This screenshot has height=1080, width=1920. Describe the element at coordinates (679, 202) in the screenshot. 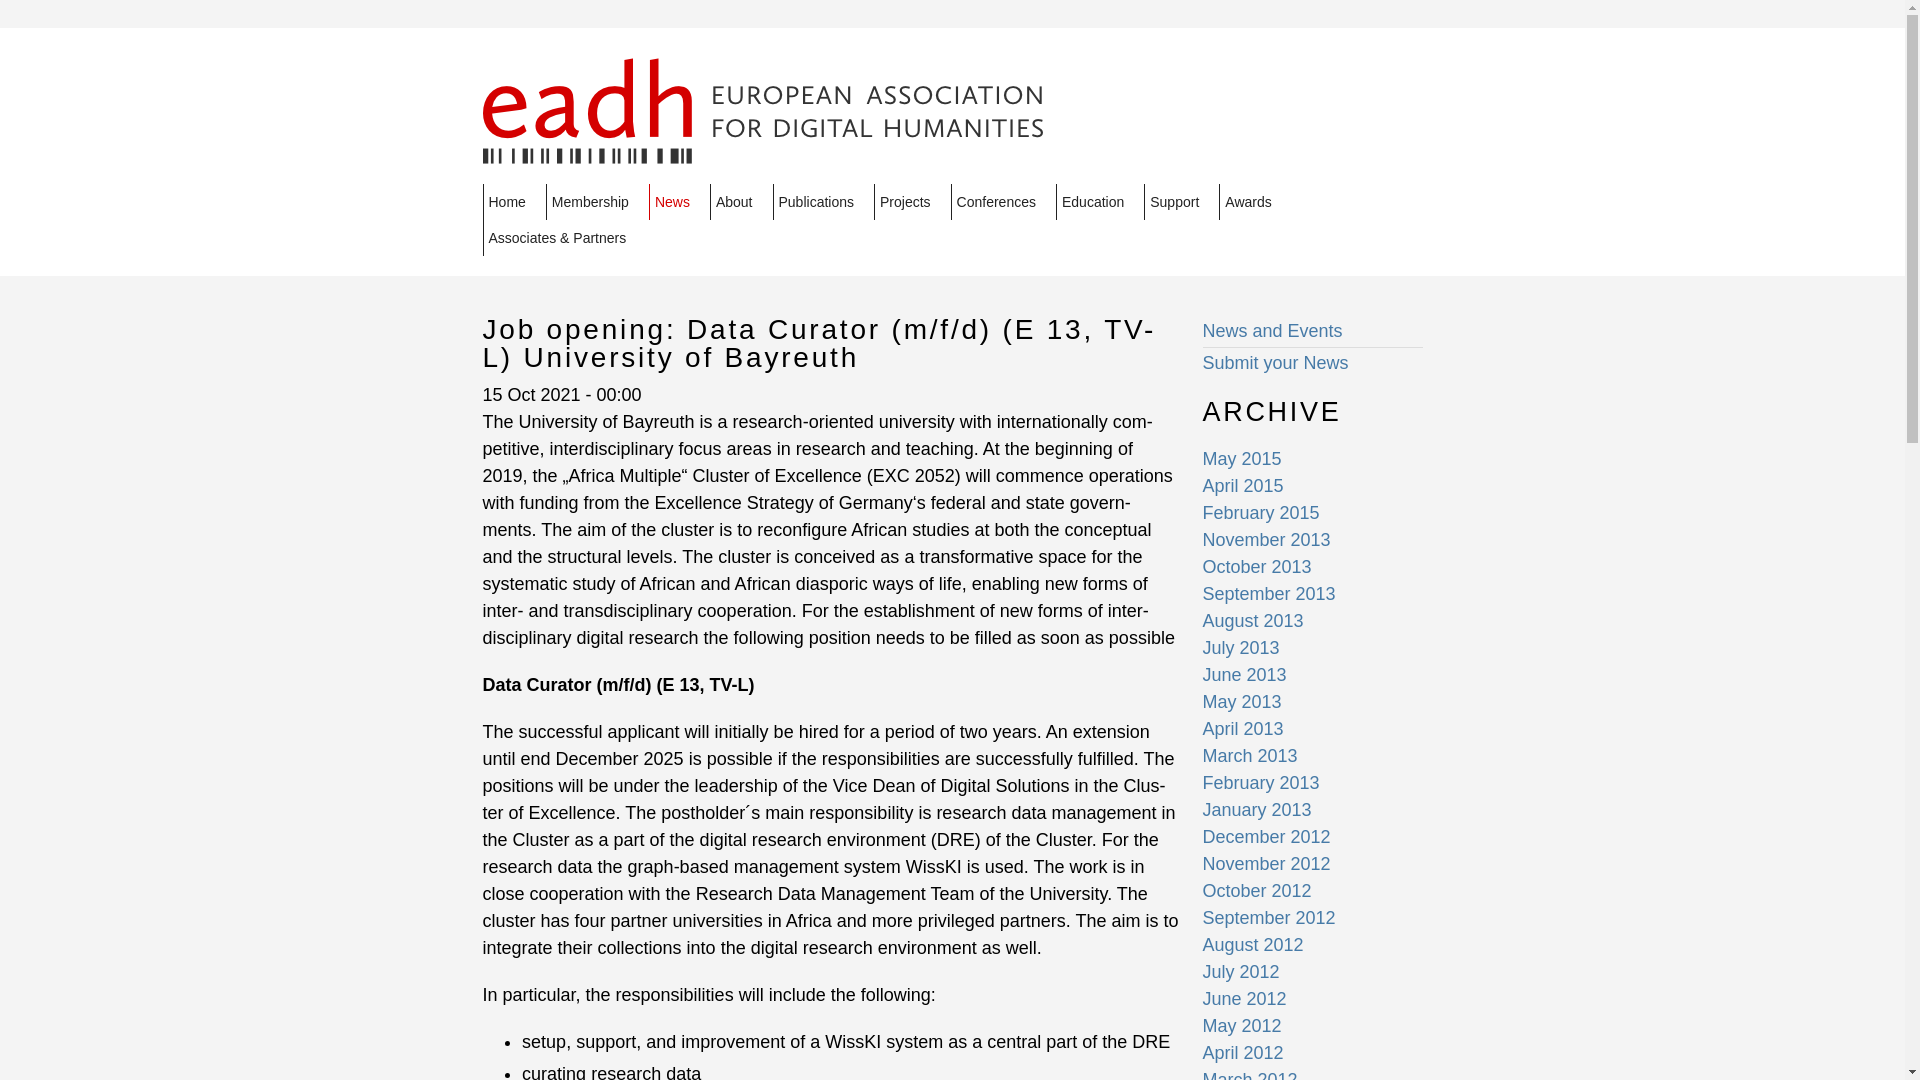

I see `News` at that location.